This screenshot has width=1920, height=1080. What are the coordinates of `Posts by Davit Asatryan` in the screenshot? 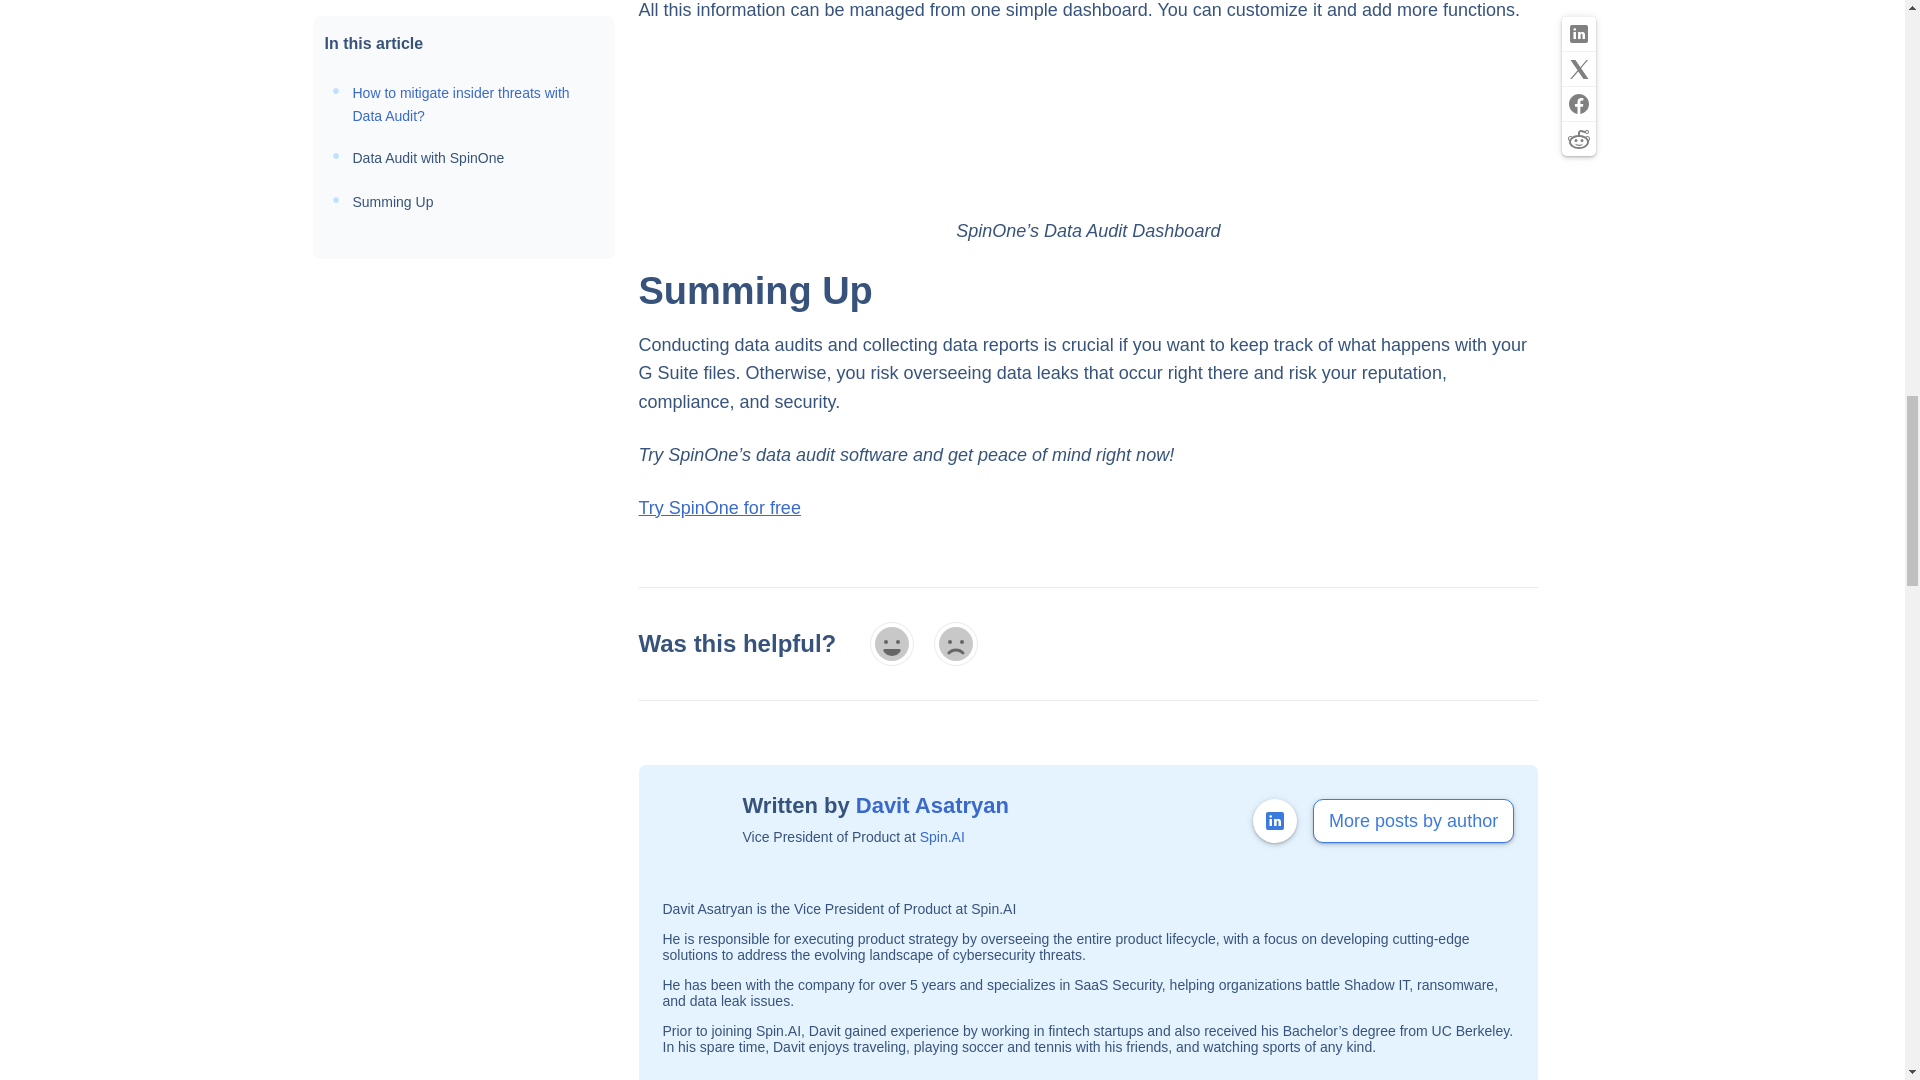 It's located at (932, 804).